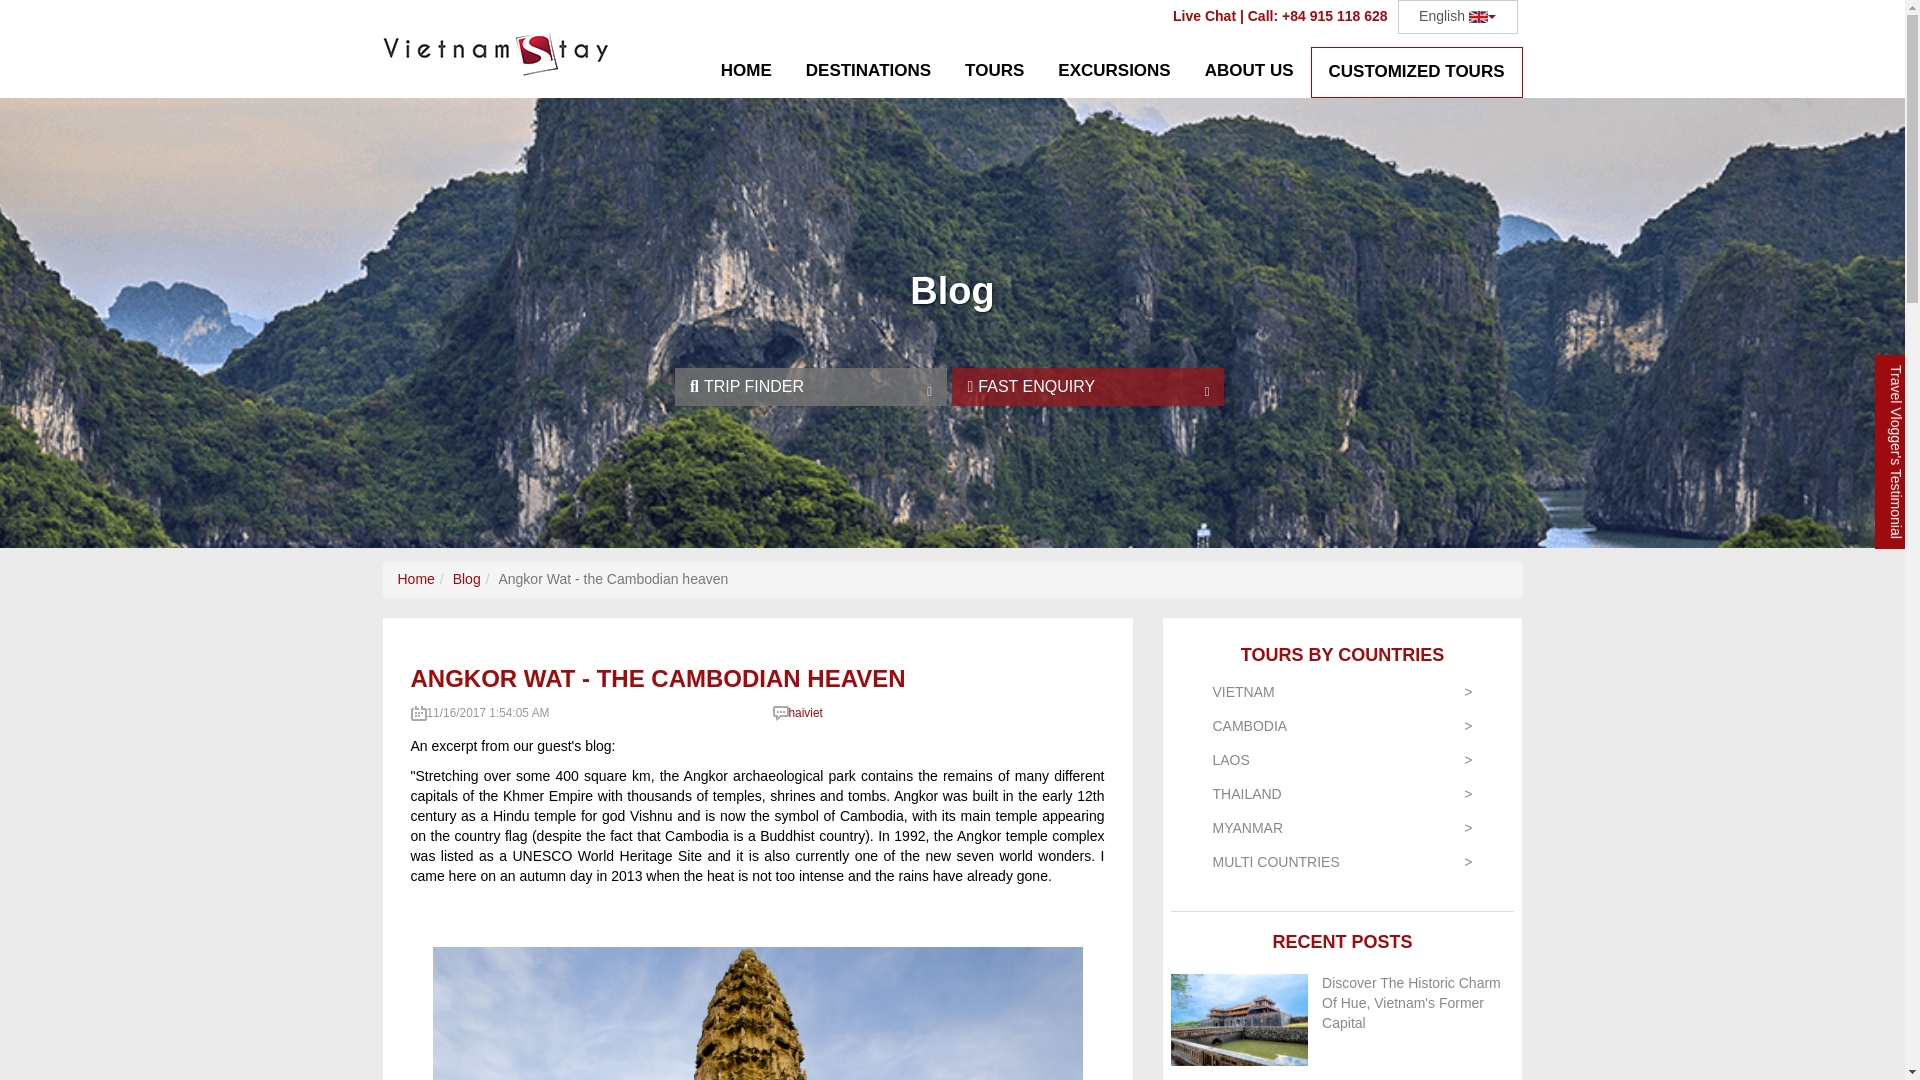  Describe the element at coordinates (994, 72) in the screenshot. I see `TOURS` at that location.